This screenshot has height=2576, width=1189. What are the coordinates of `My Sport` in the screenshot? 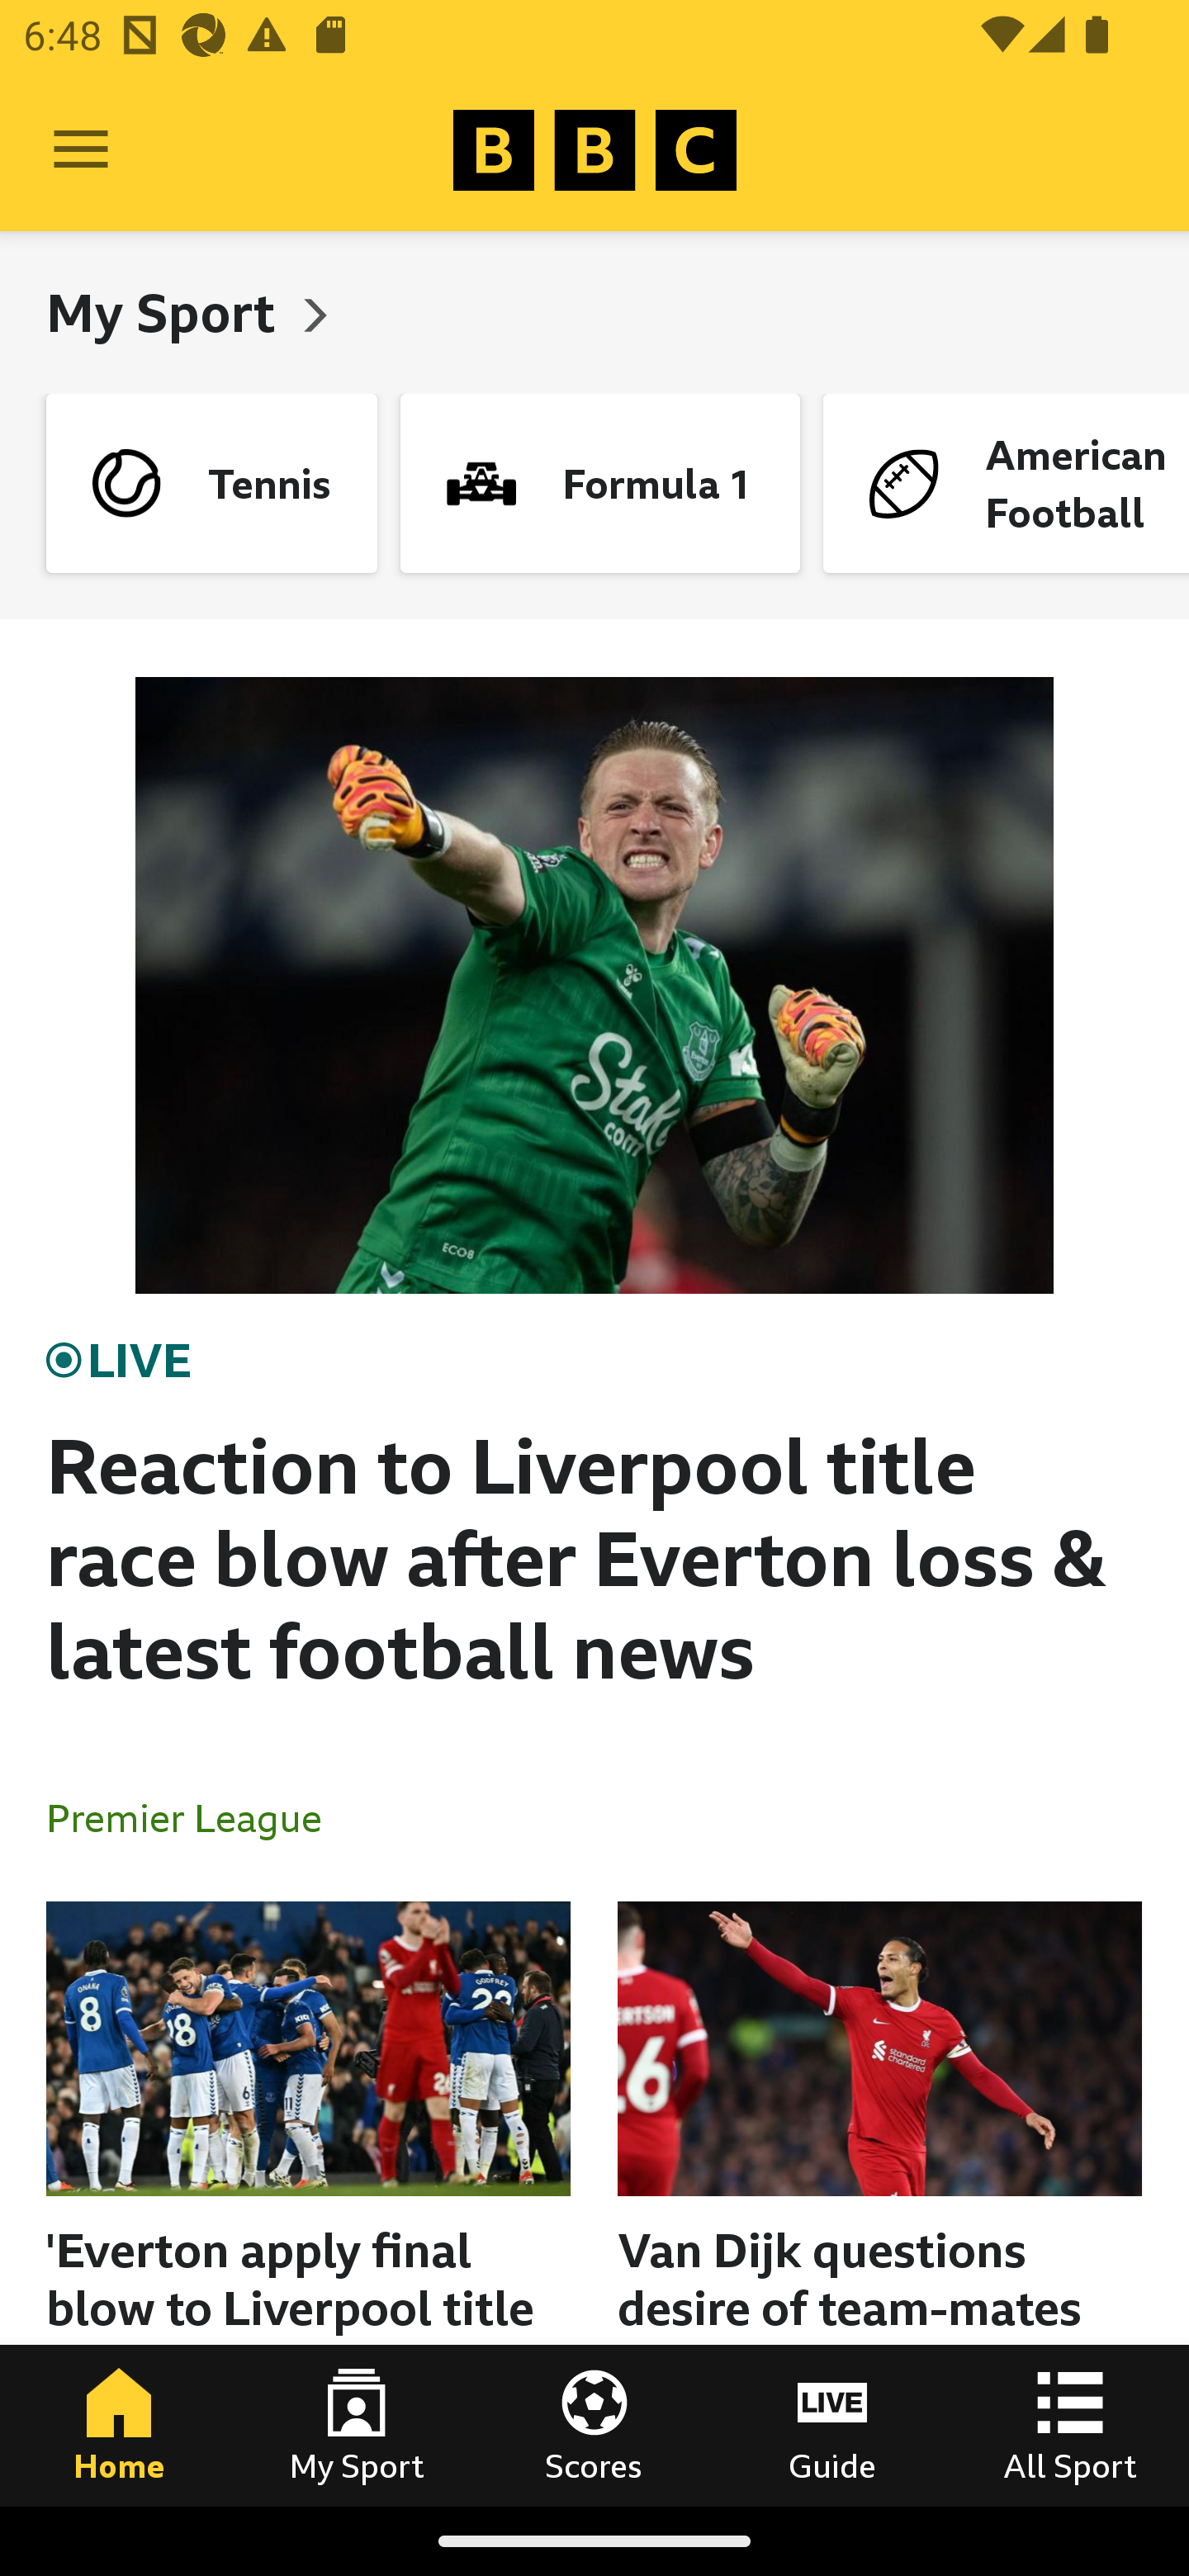 It's located at (167, 312).